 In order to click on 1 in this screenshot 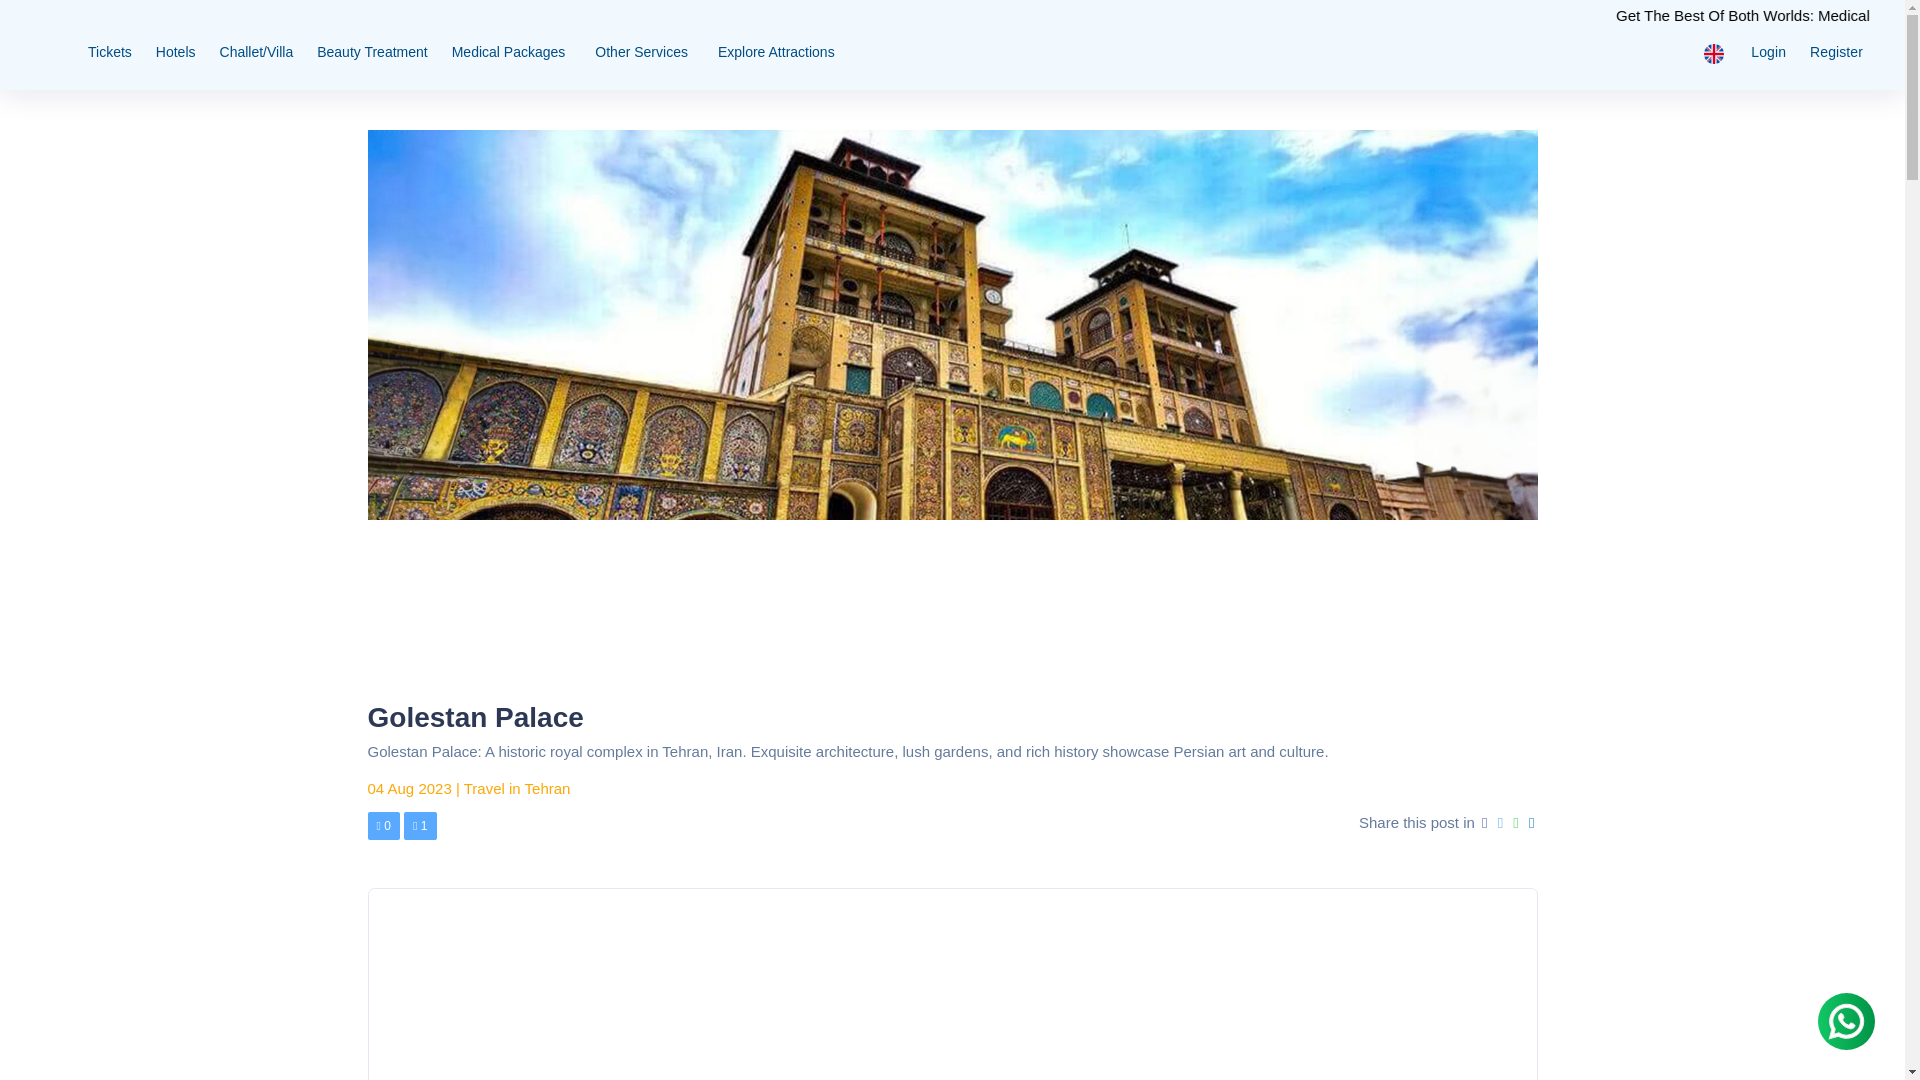, I will do `click(419, 826)`.